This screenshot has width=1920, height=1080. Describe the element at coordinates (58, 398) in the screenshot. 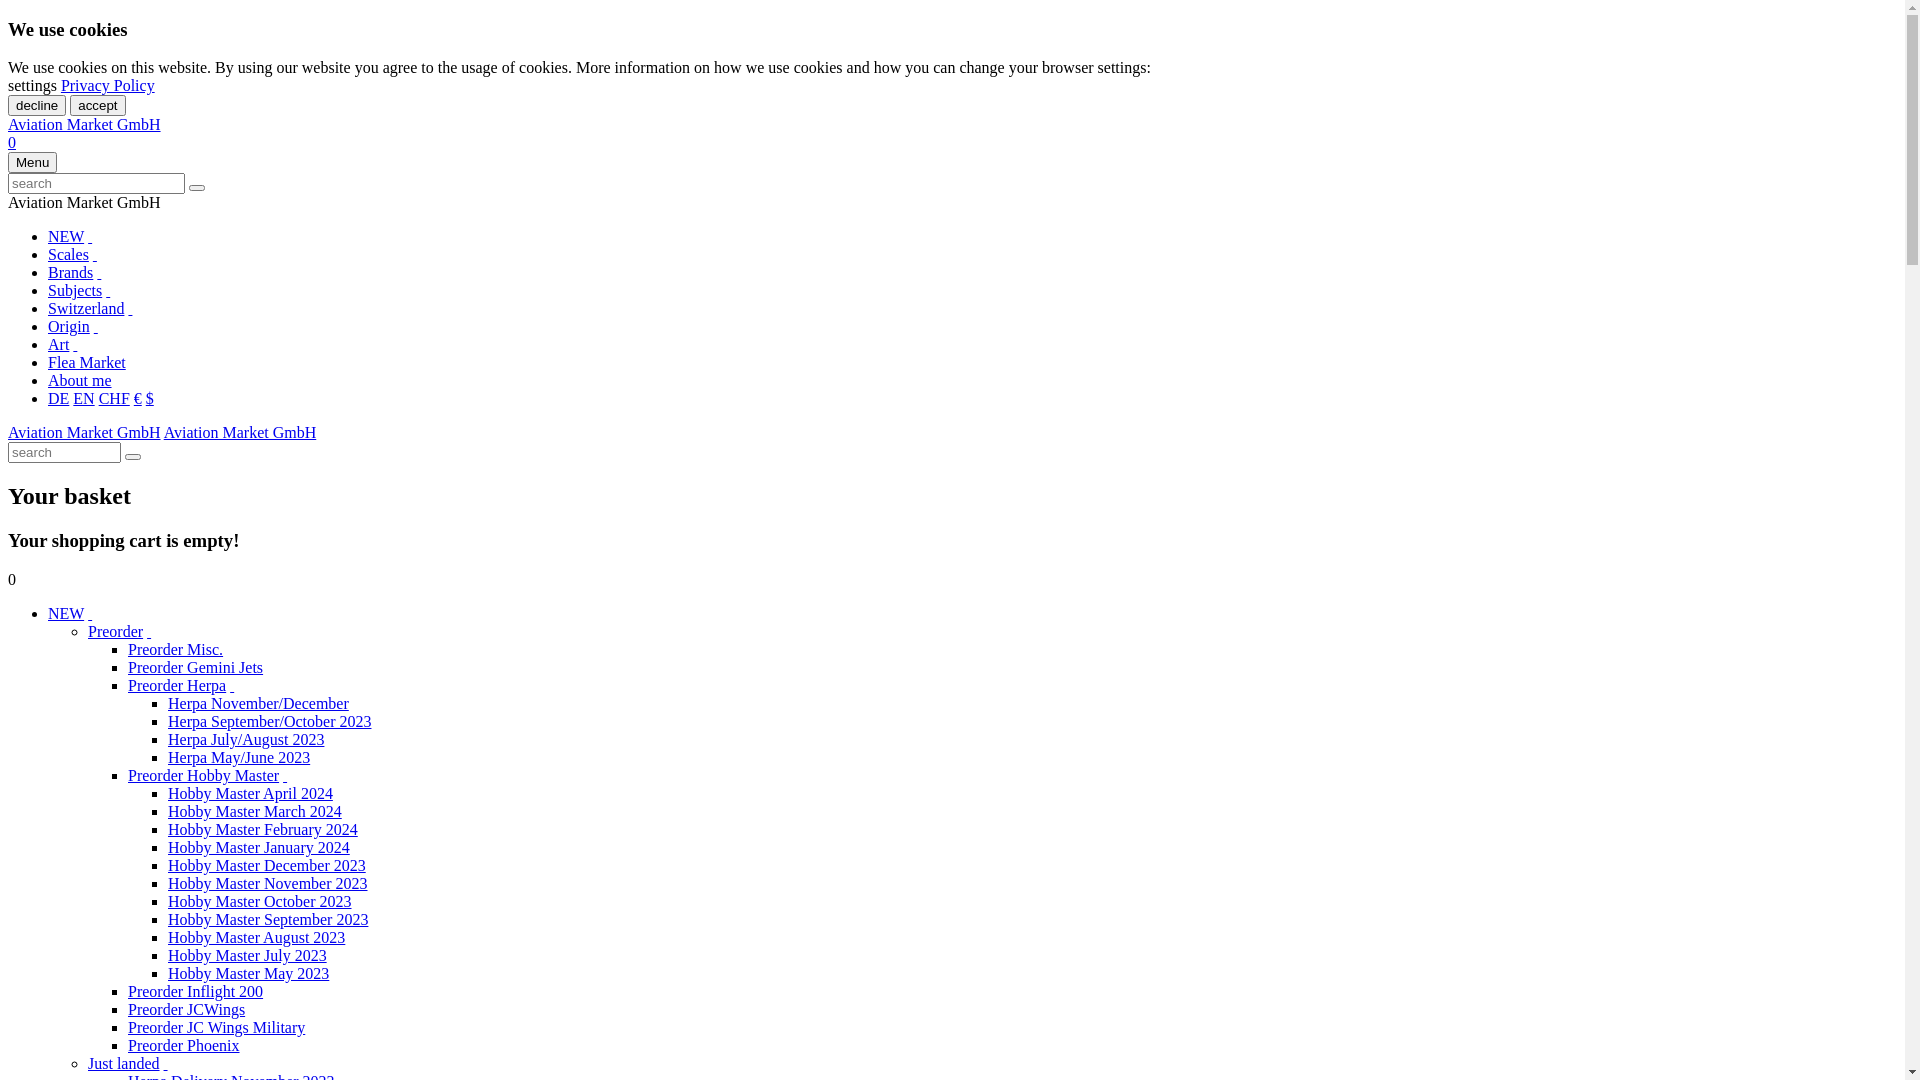

I see `DE` at that location.